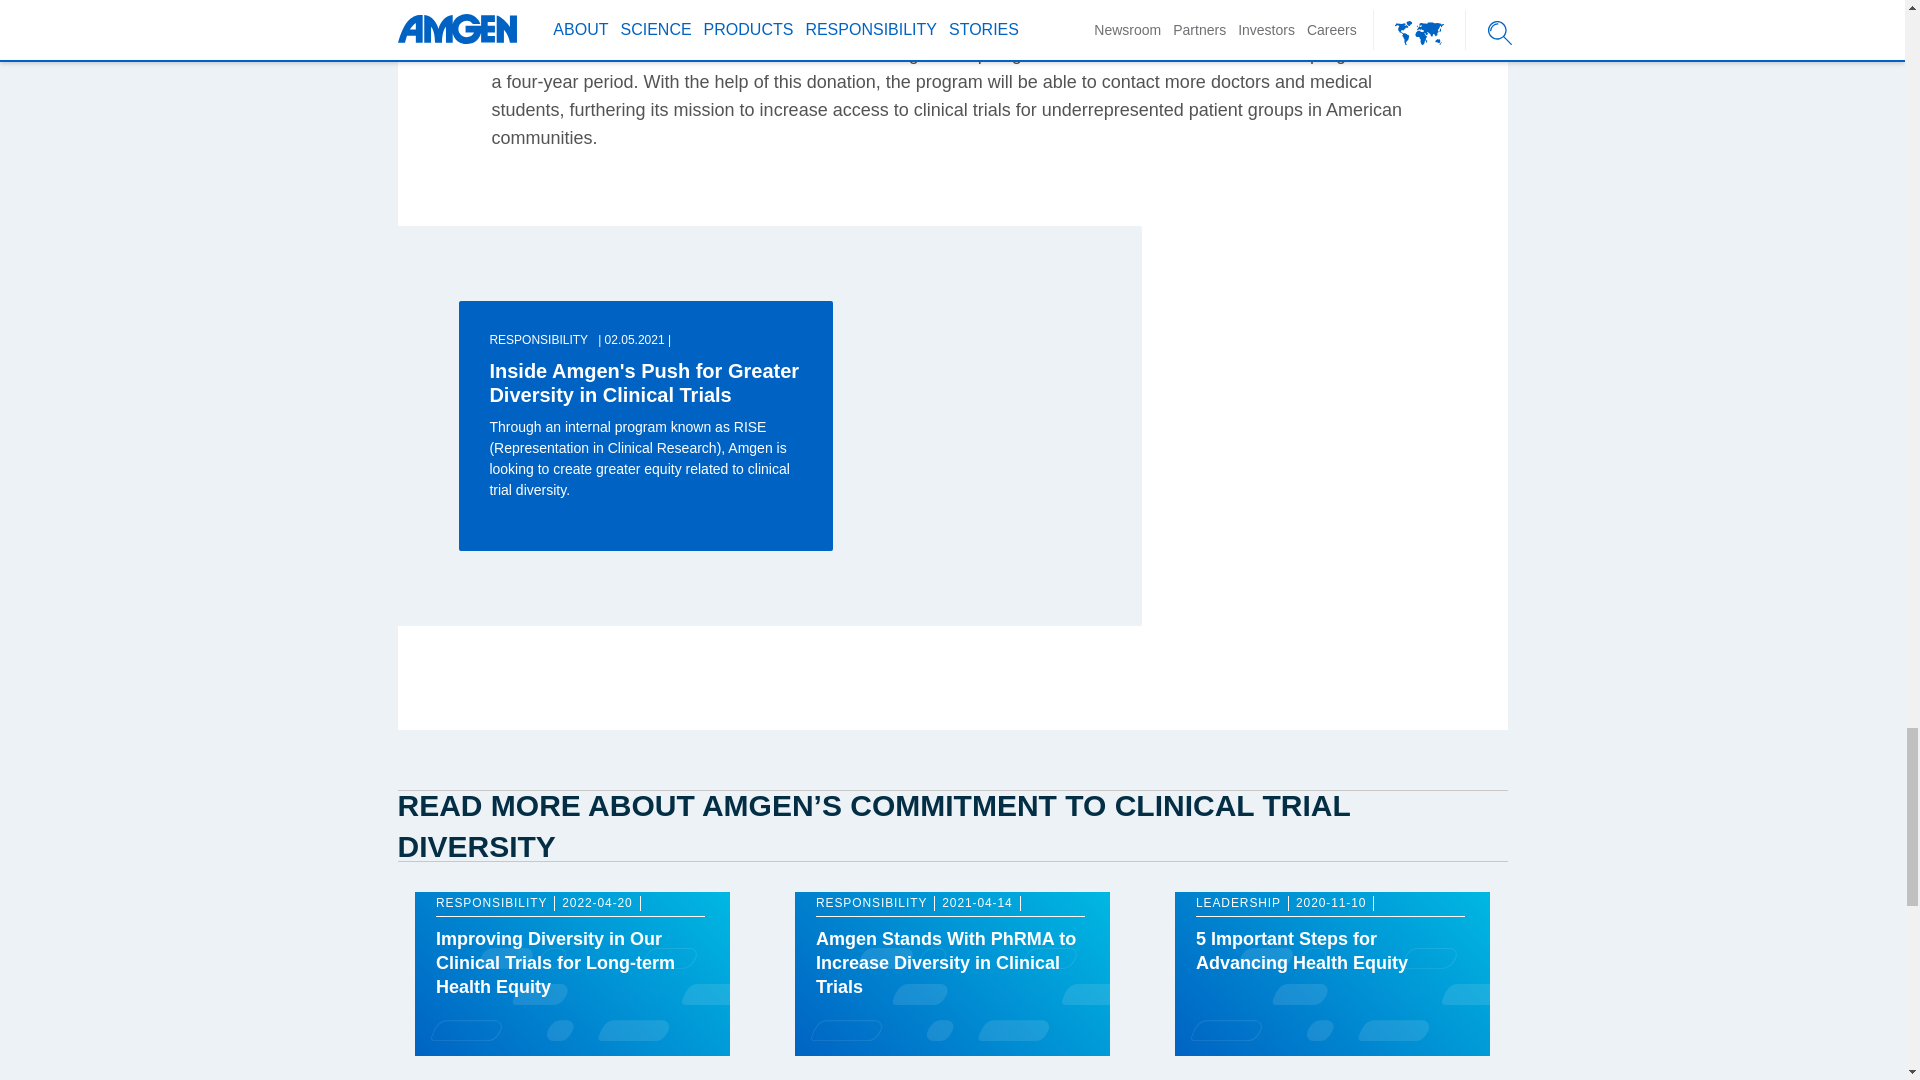 This screenshot has width=1920, height=1080. What do you see at coordinates (491, 903) in the screenshot?
I see `Responsibility` at bounding box center [491, 903].